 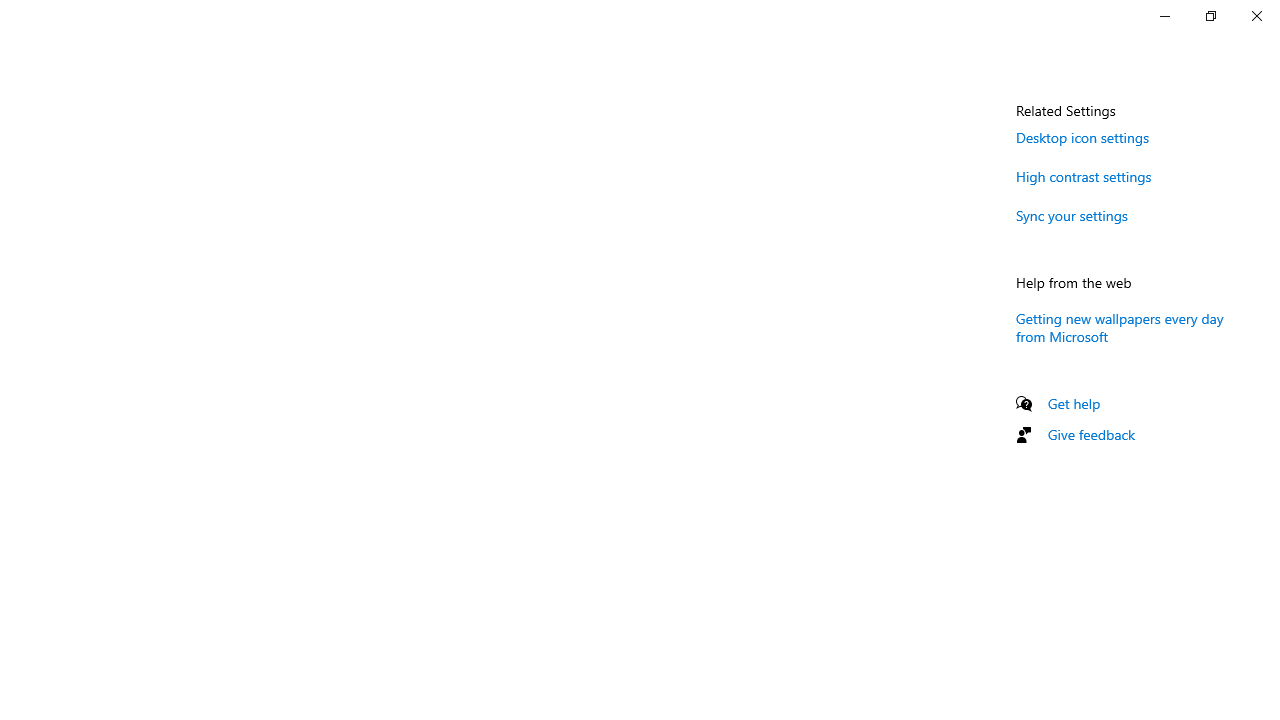 I want to click on Minimize Settings, so click(x=1164, y=16).